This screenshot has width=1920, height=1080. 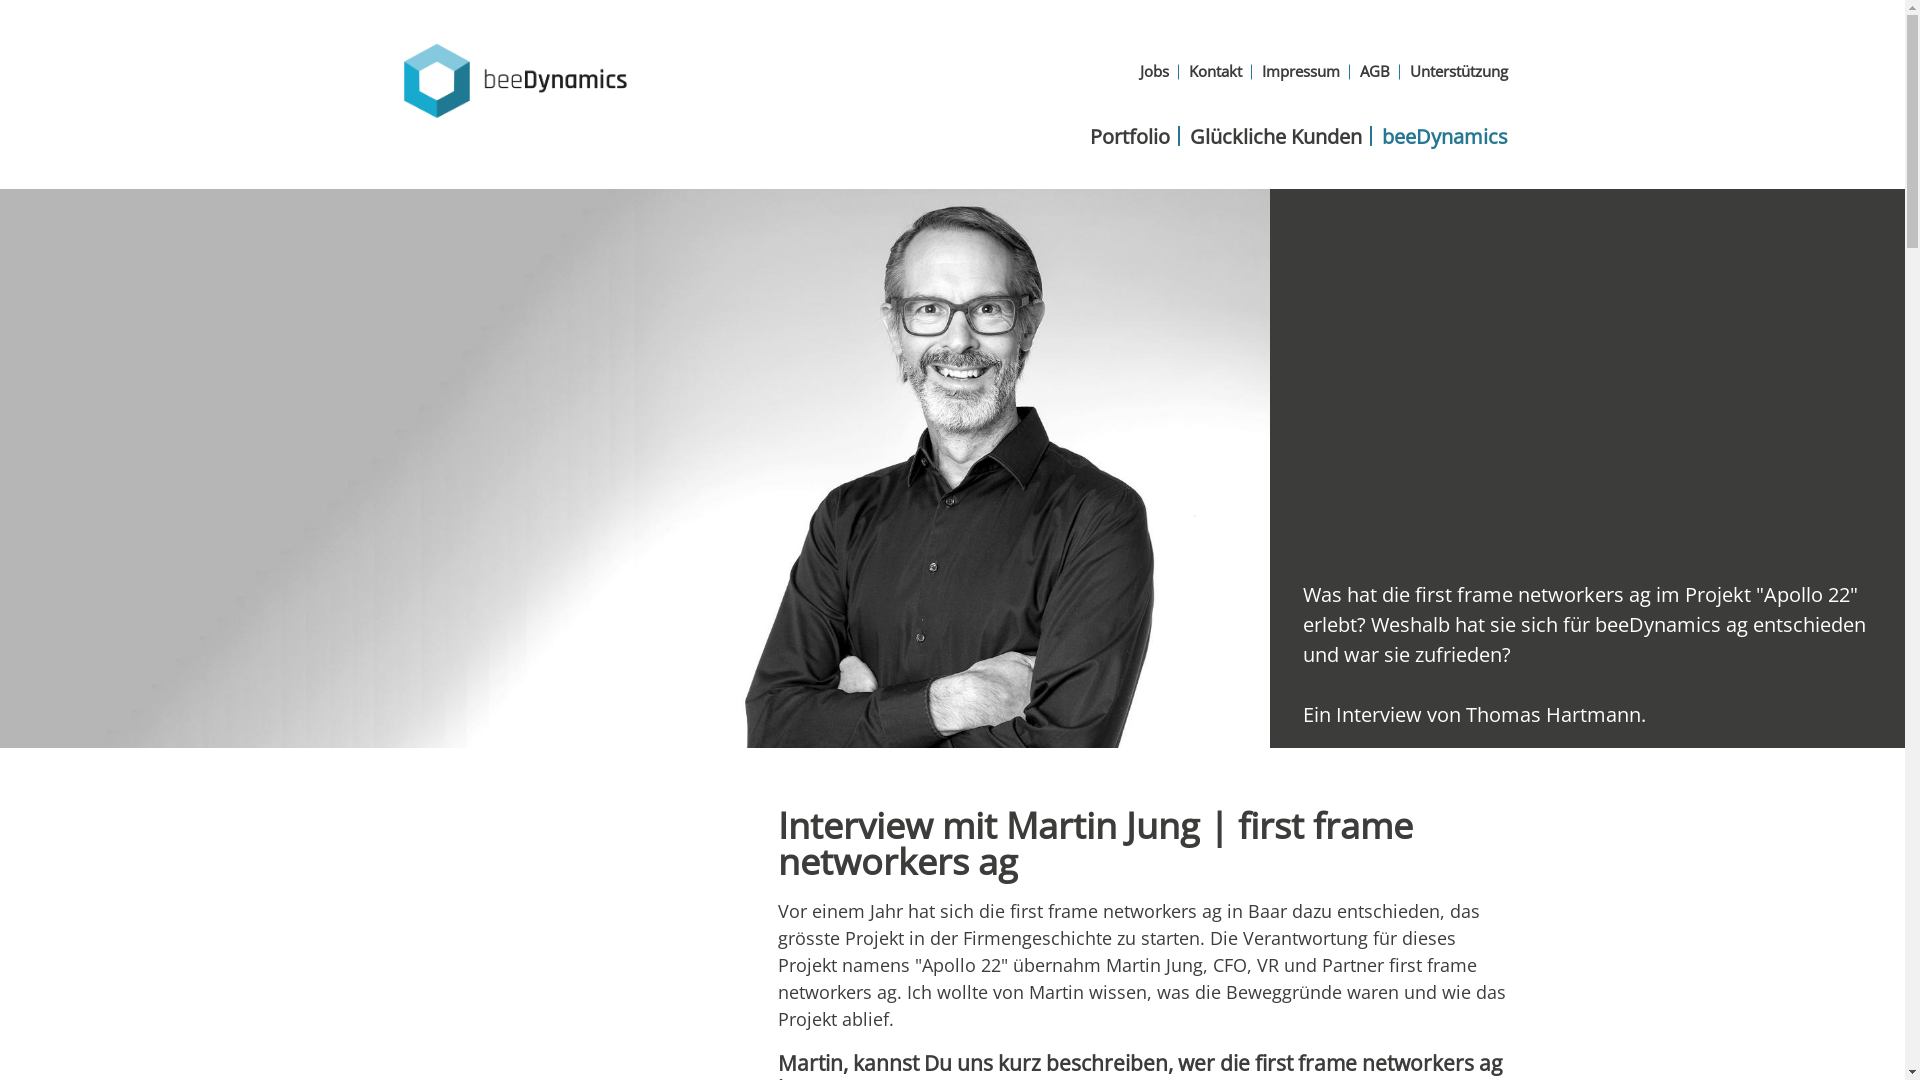 What do you see at coordinates (1214, 72) in the screenshot?
I see `Kontakt` at bounding box center [1214, 72].